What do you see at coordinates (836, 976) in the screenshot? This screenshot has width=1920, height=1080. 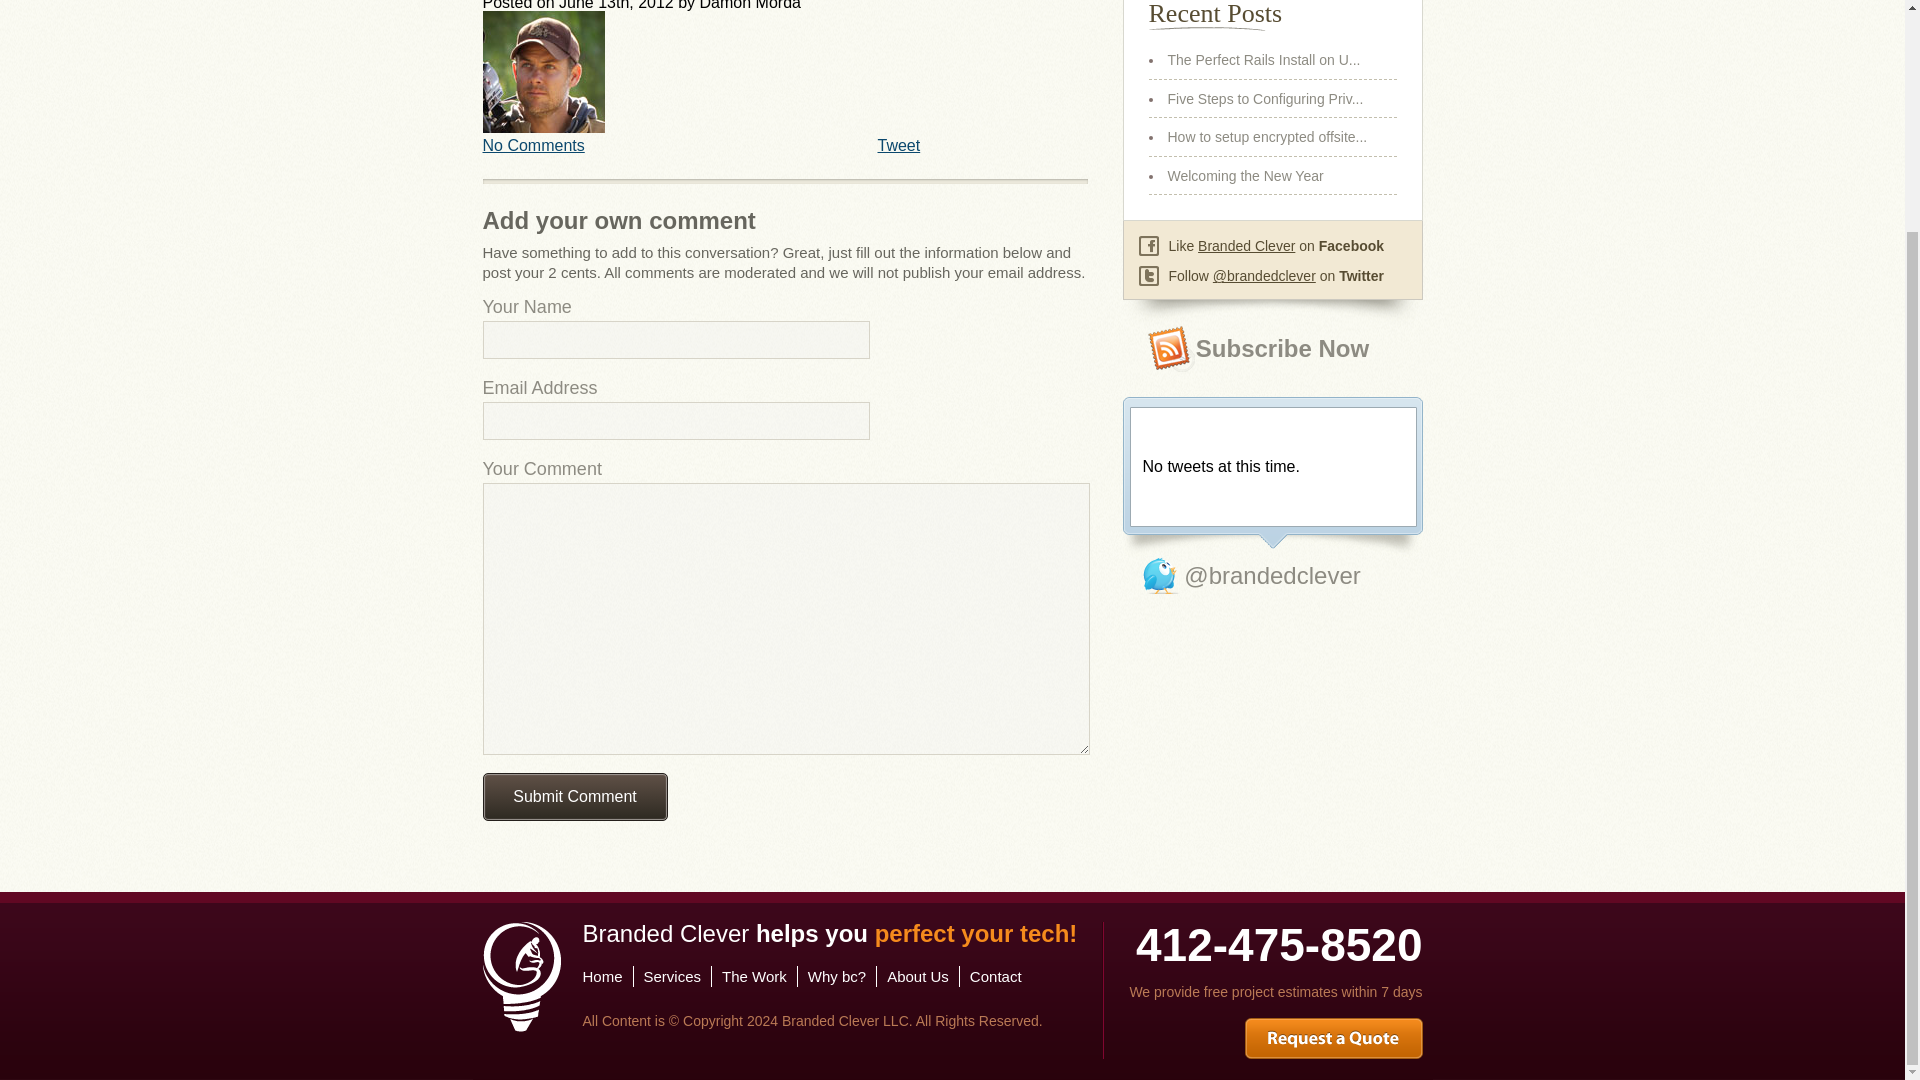 I see `Why bc?` at bounding box center [836, 976].